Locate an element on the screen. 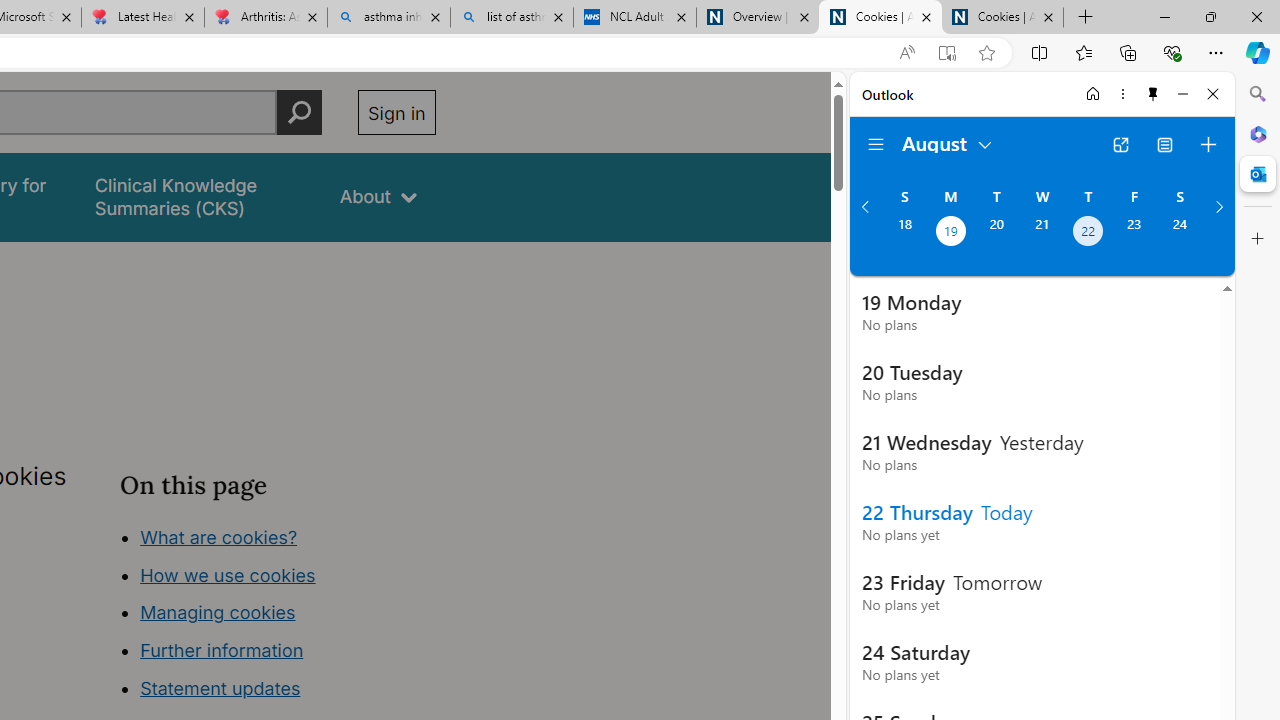  NCL Adult Asthma Inhaler Choice Guideline is located at coordinates (634, 18).